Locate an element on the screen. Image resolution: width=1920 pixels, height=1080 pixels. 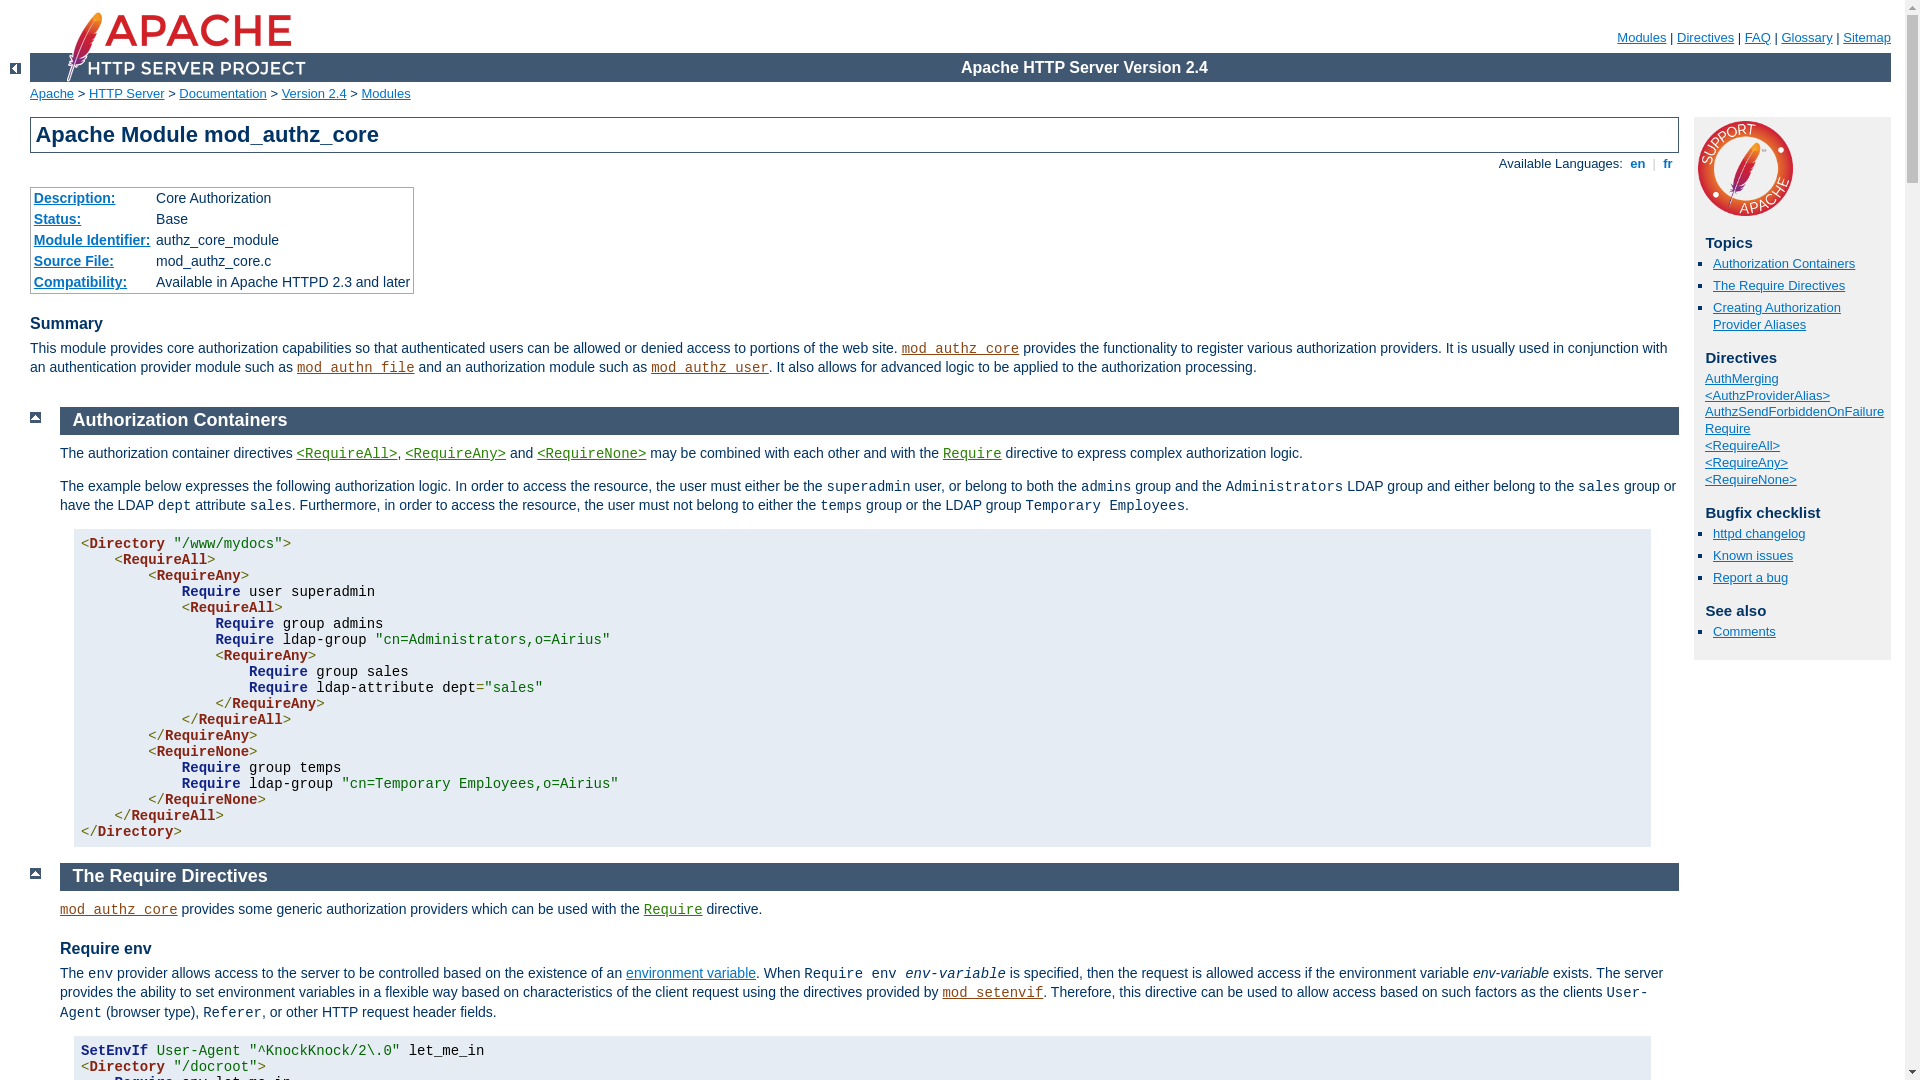
HTTP Server is located at coordinates (127, 94).